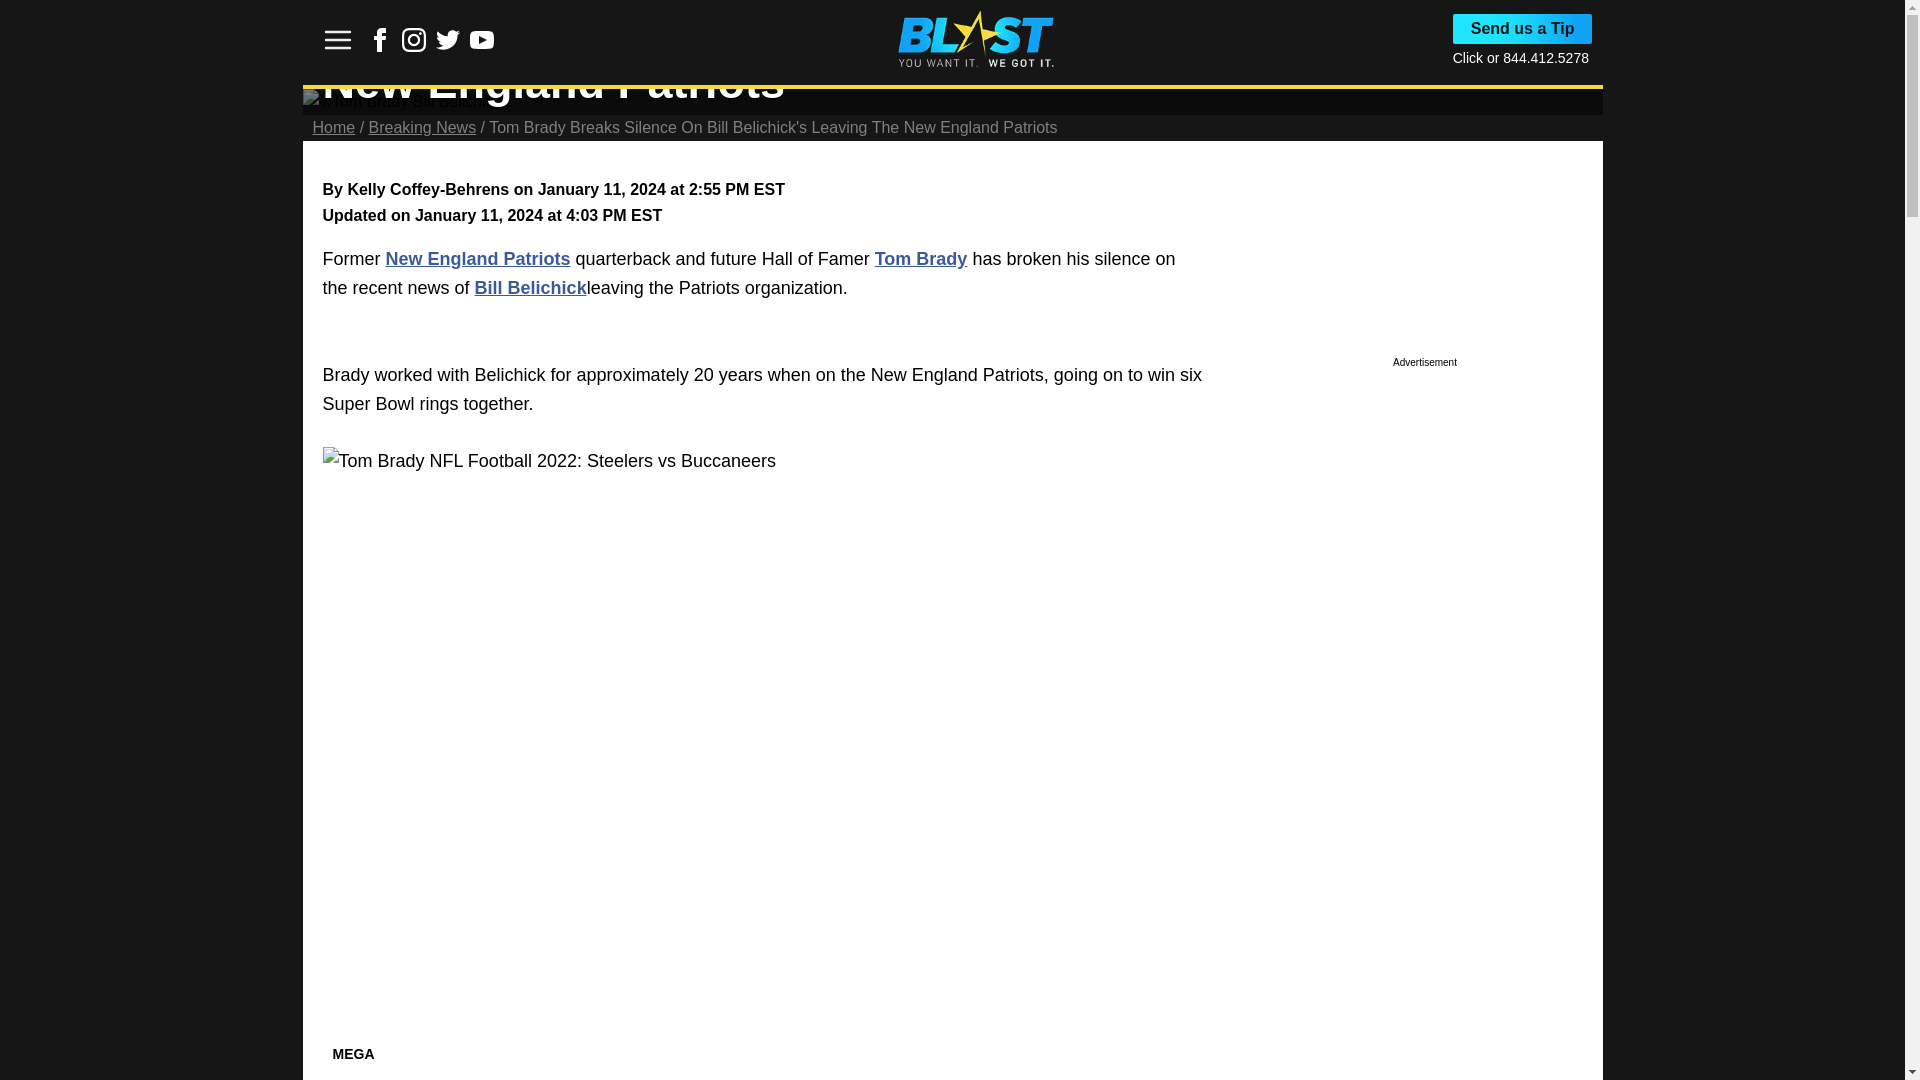 The width and height of the screenshot is (1920, 1080). Describe the element at coordinates (1521, 57) in the screenshot. I see `Click or 844.412.5278` at that location.